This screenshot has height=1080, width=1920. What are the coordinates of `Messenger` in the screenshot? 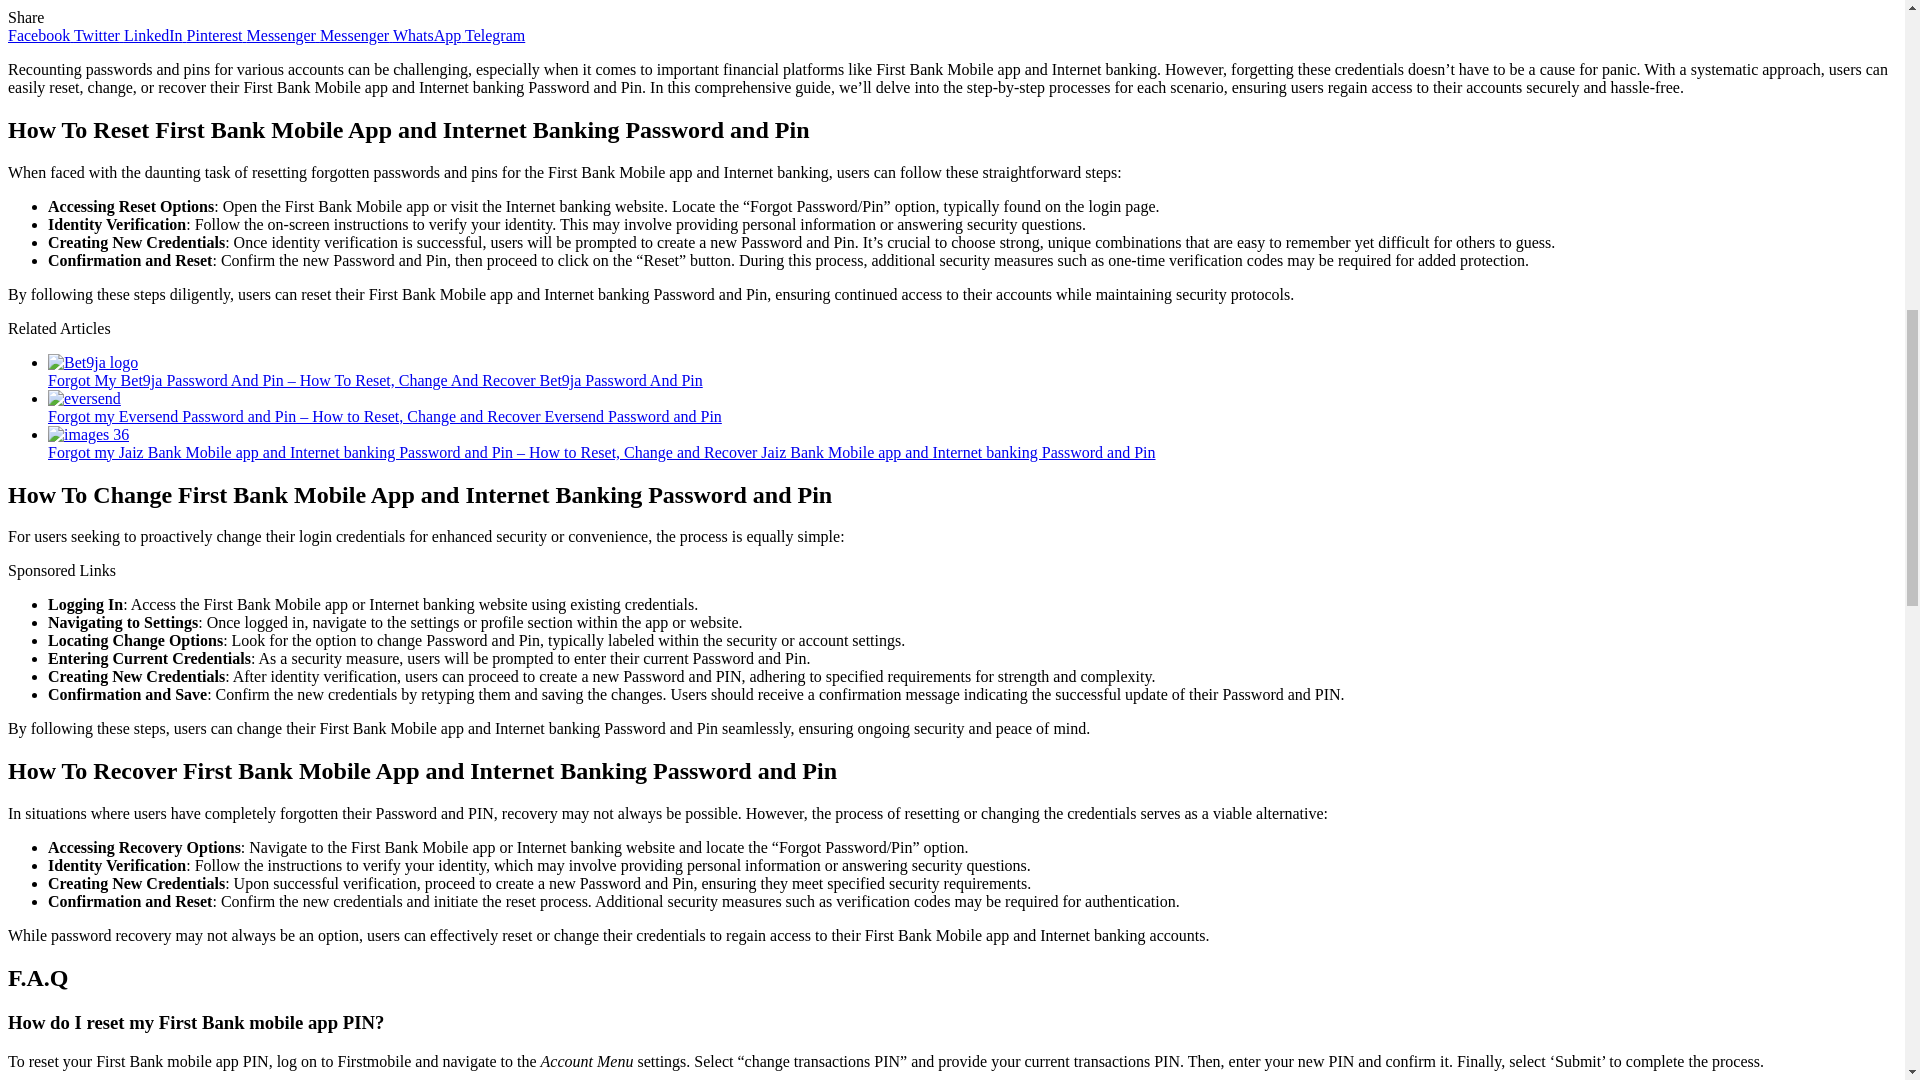 It's located at (356, 36).